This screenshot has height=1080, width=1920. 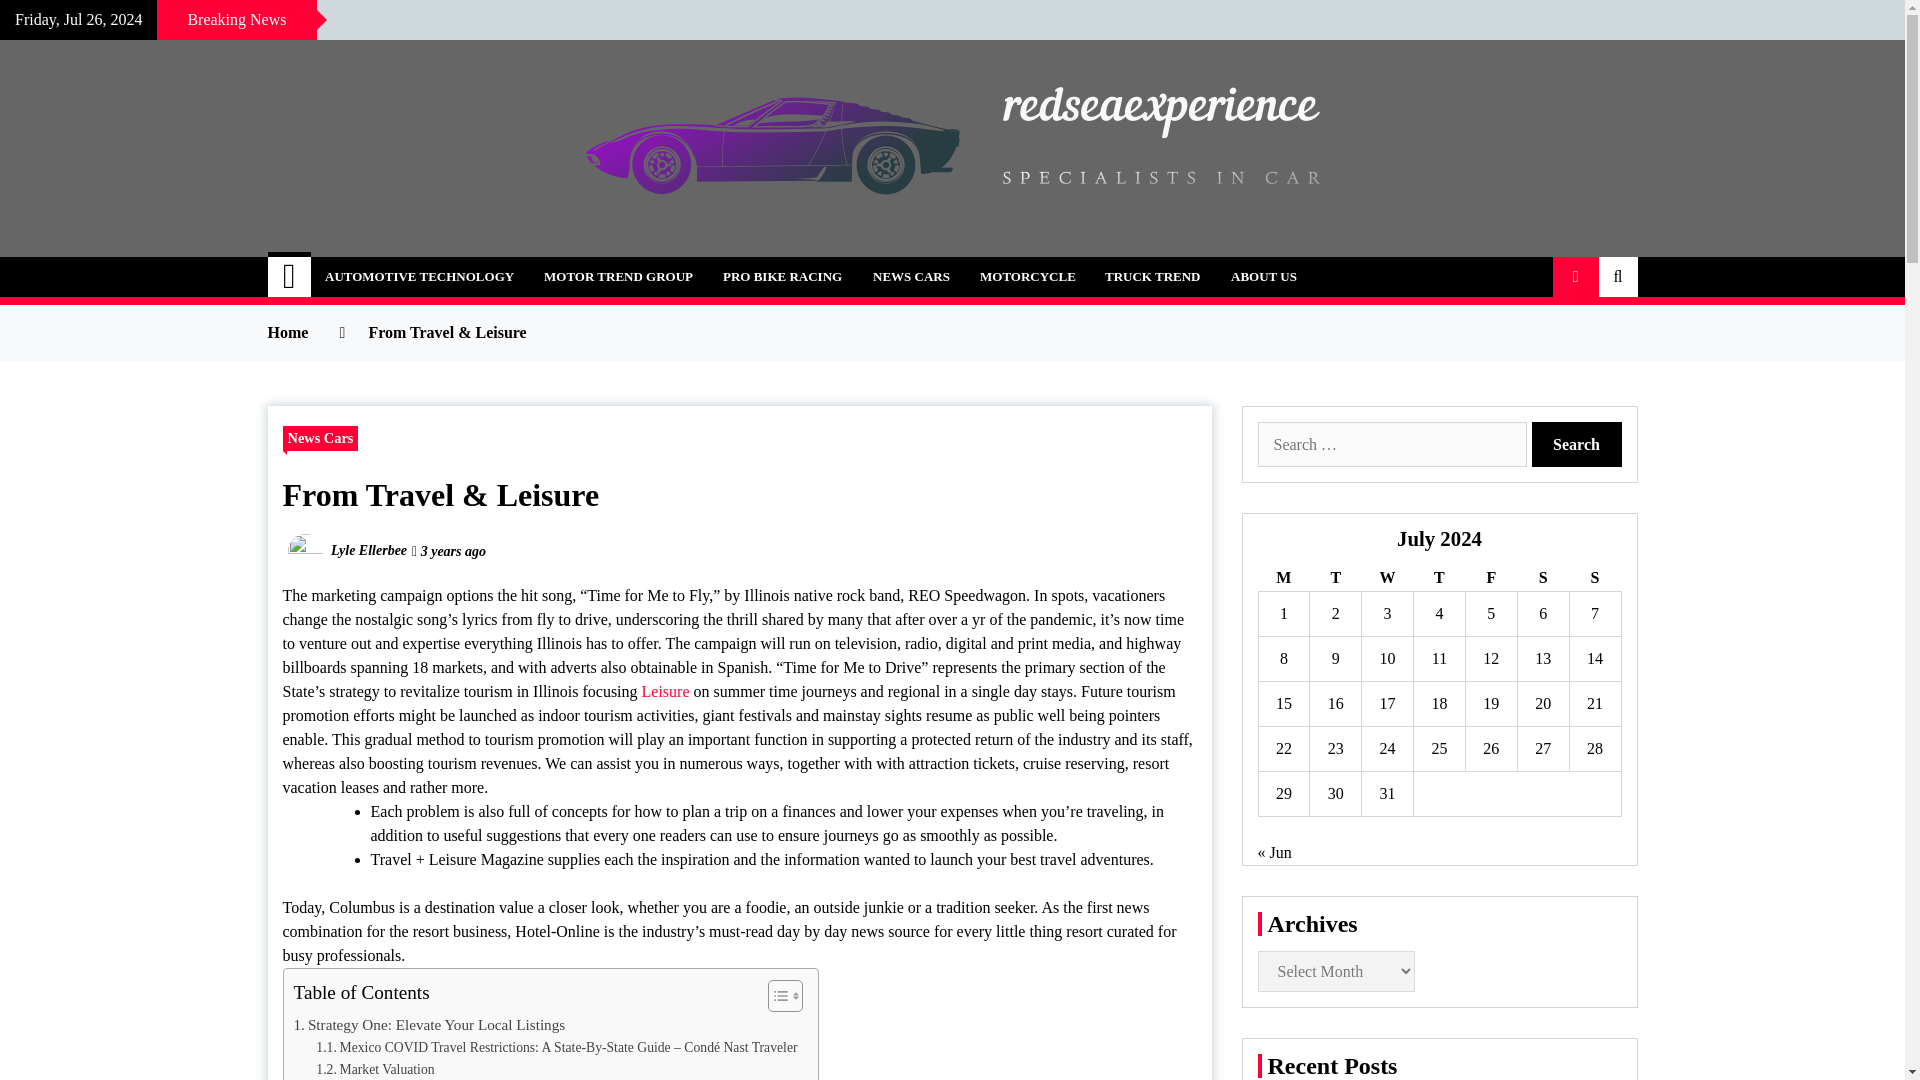 I want to click on Friday, so click(x=1490, y=578).